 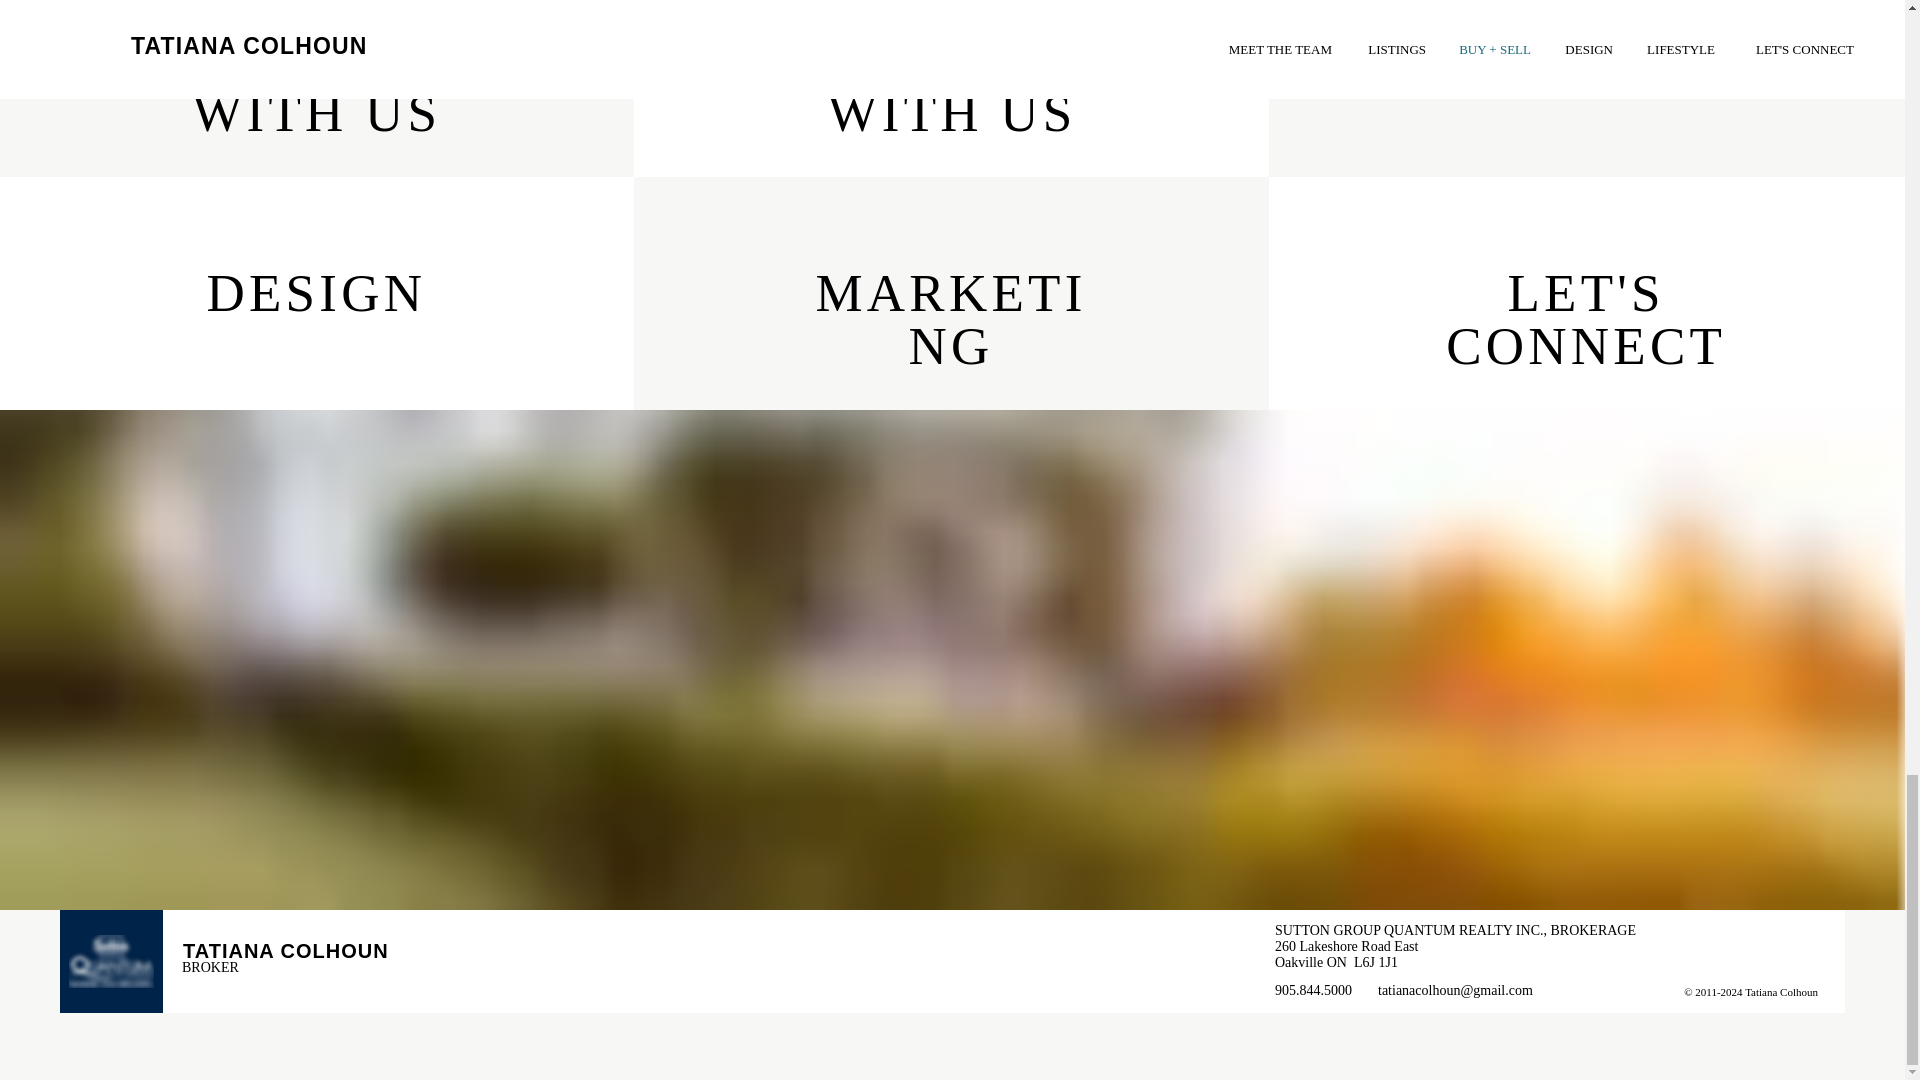 What do you see at coordinates (286, 950) in the screenshot?
I see `TATIANA COLHOUN` at bounding box center [286, 950].